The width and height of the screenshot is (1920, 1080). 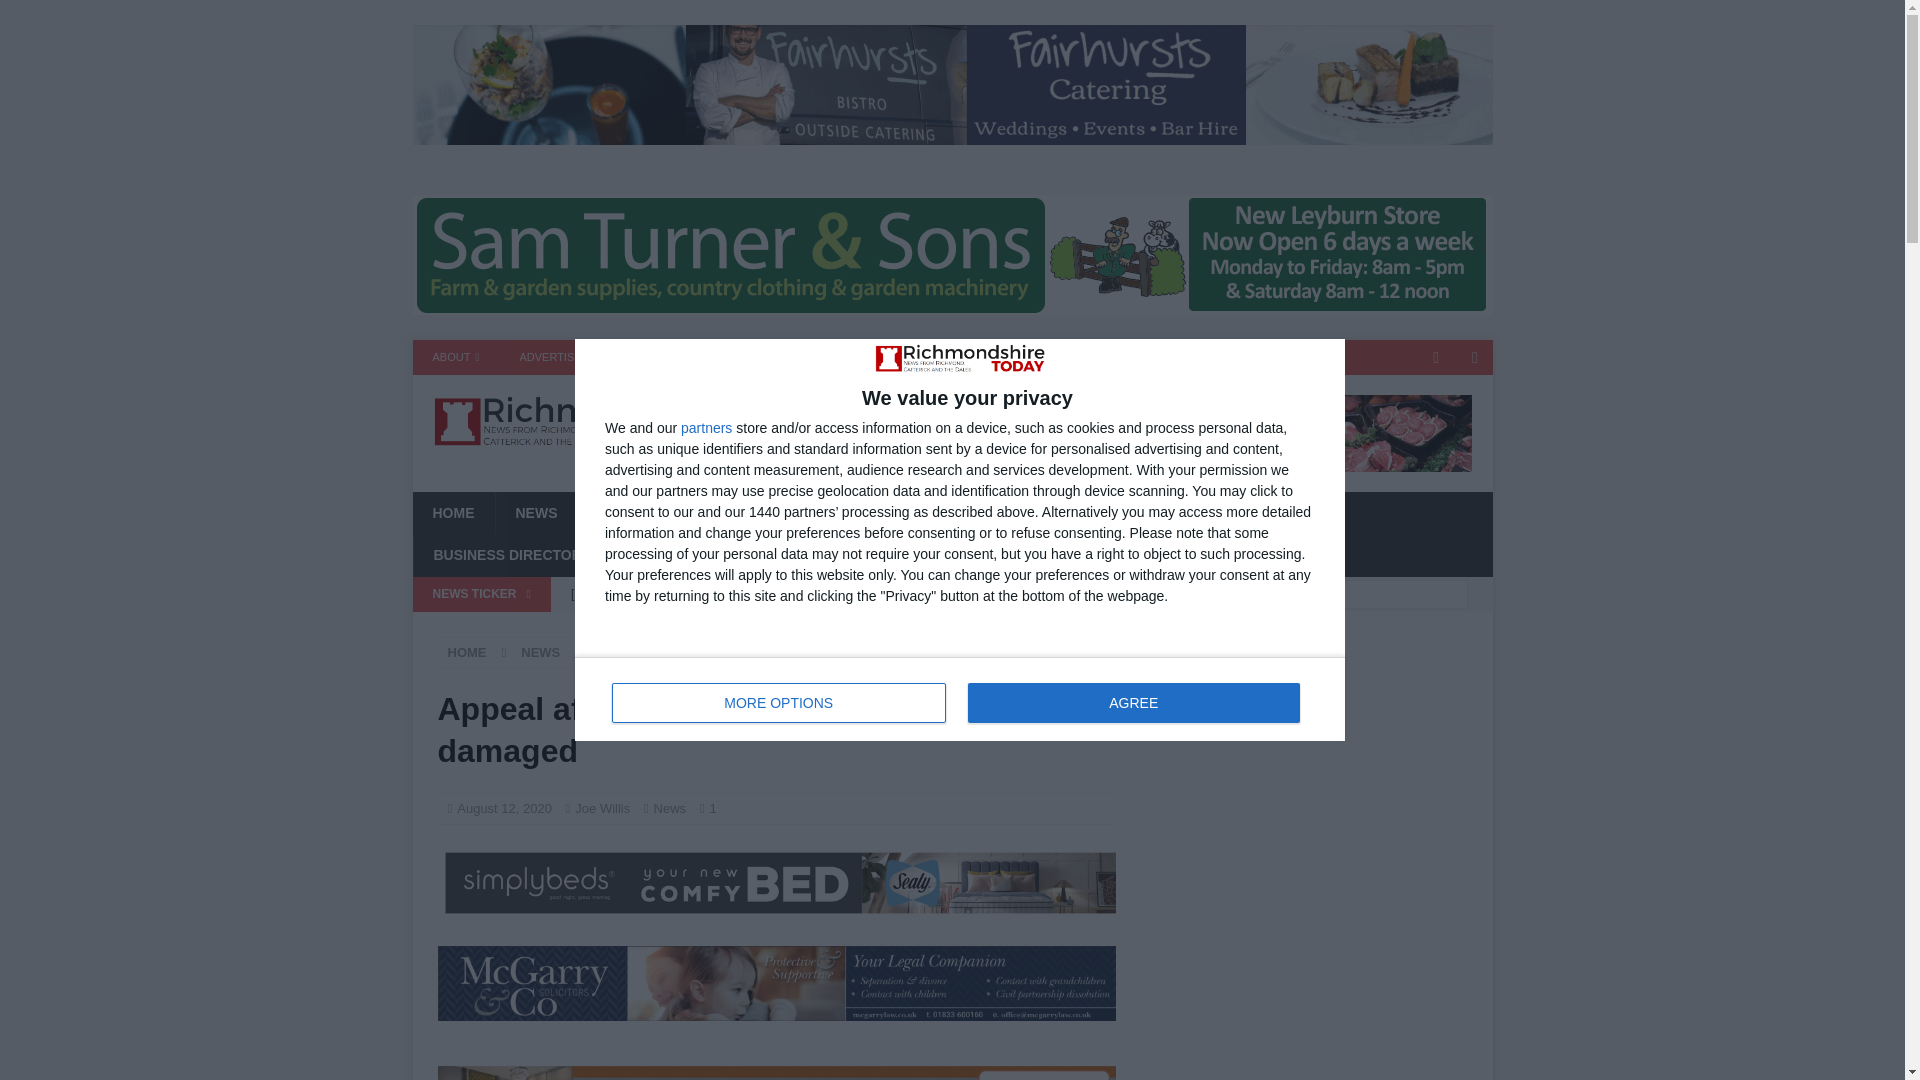 What do you see at coordinates (746, 357) in the screenshot?
I see `MAGAZINE` at bounding box center [746, 357].